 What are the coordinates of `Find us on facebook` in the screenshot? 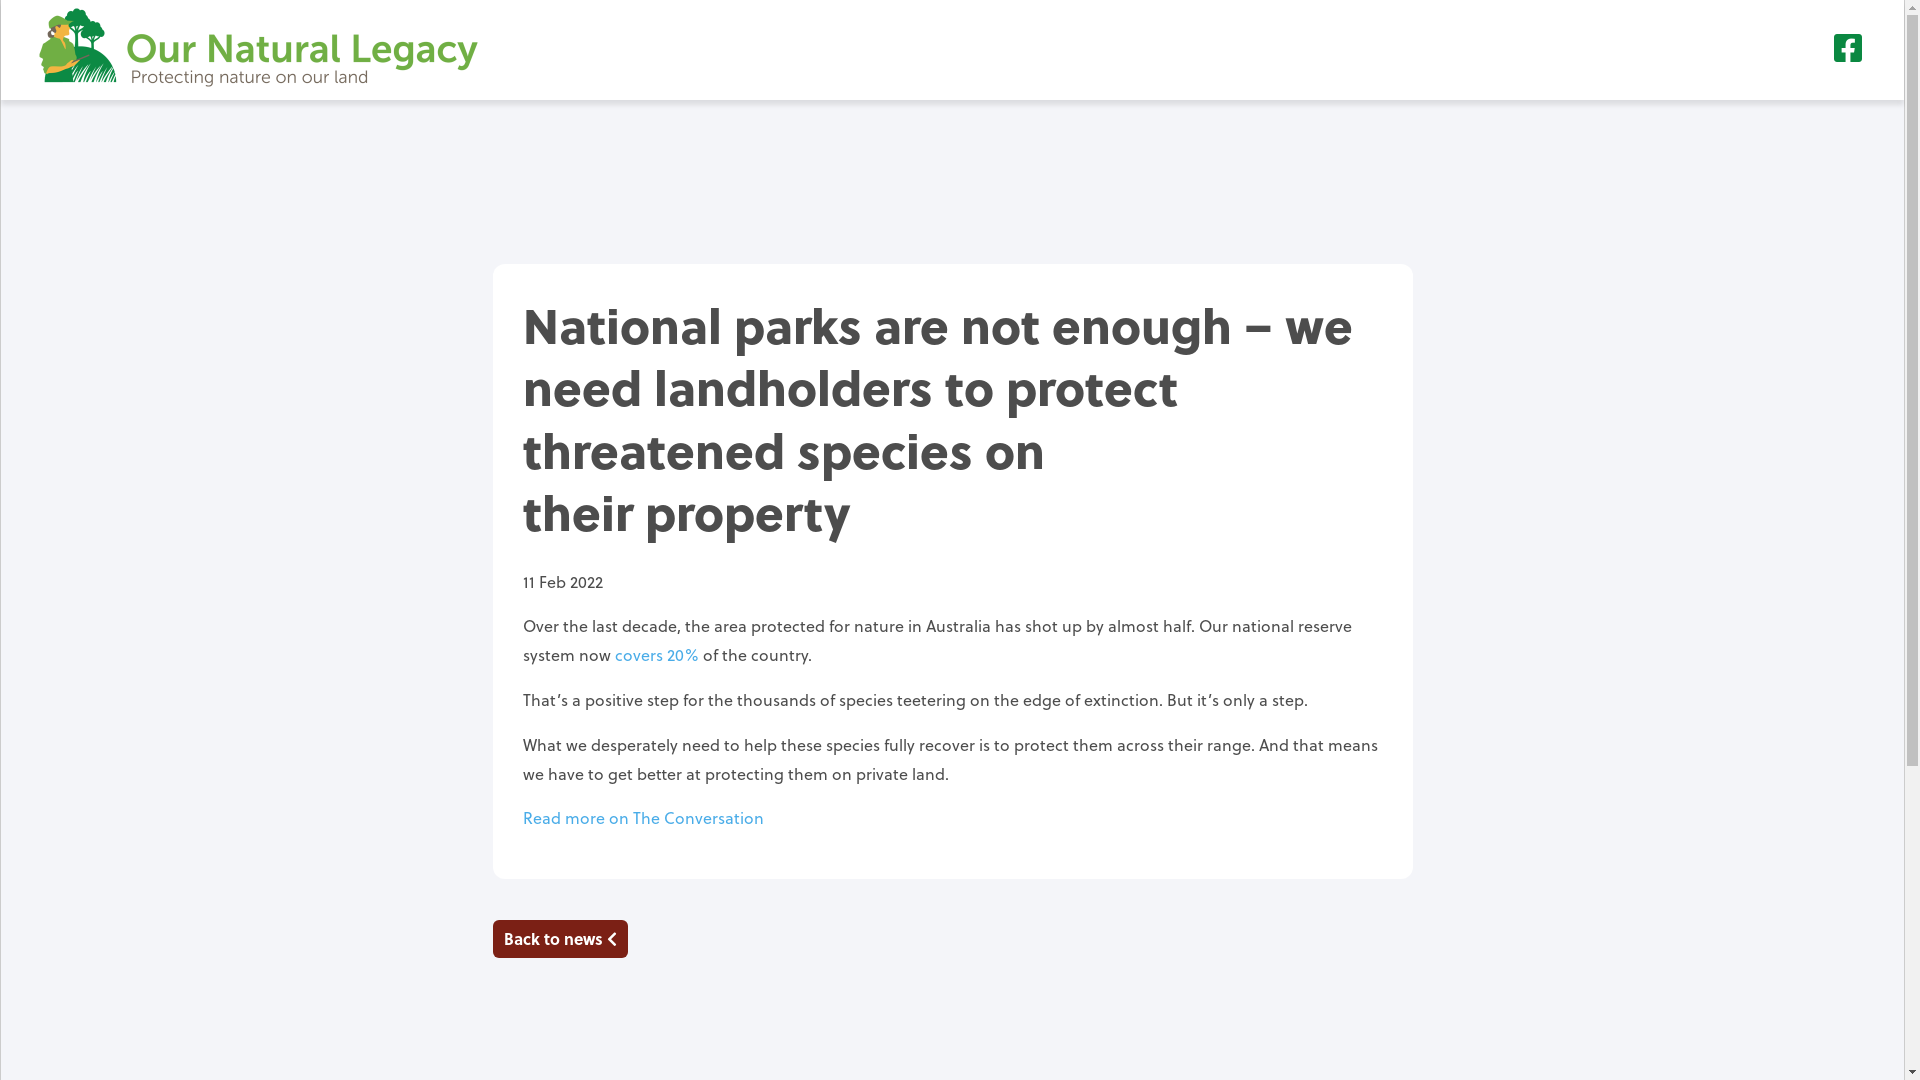 It's located at (1848, 54).